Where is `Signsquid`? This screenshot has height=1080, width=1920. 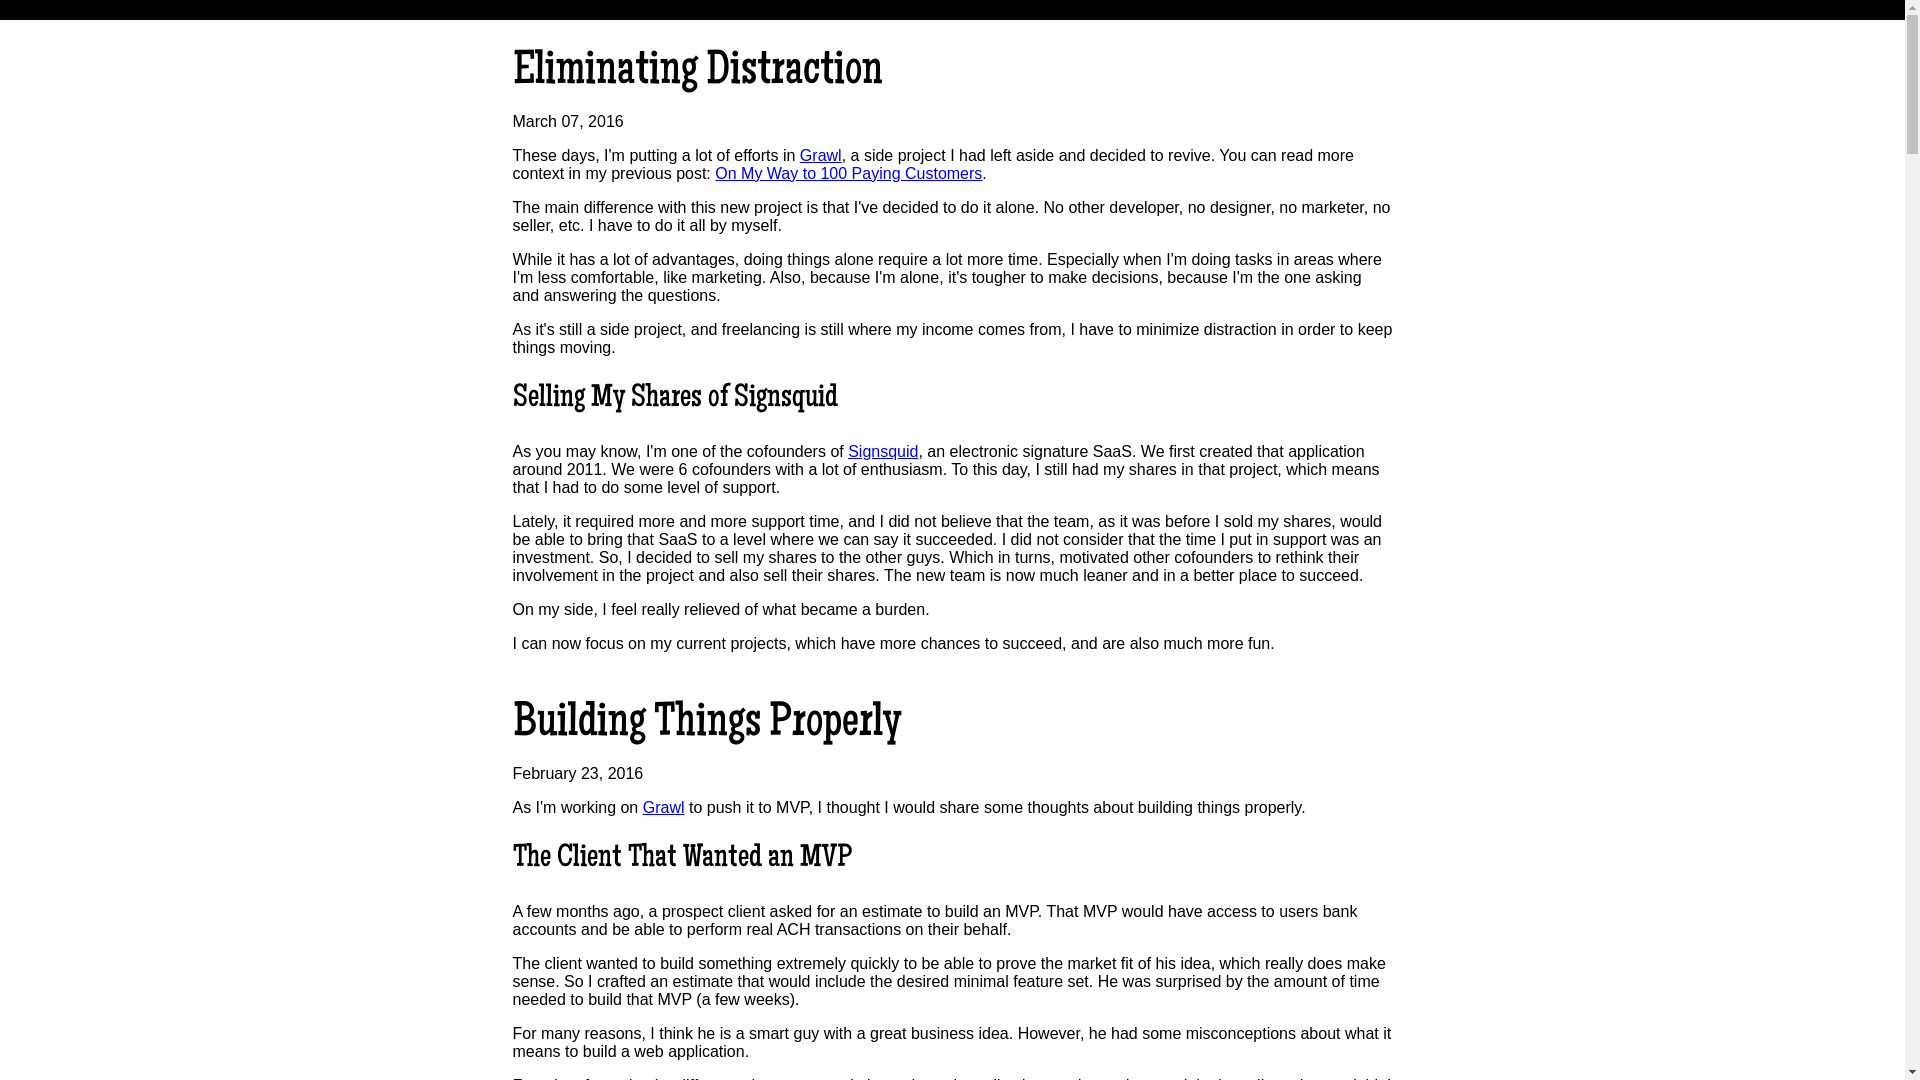
Signsquid is located at coordinates (883, 452).